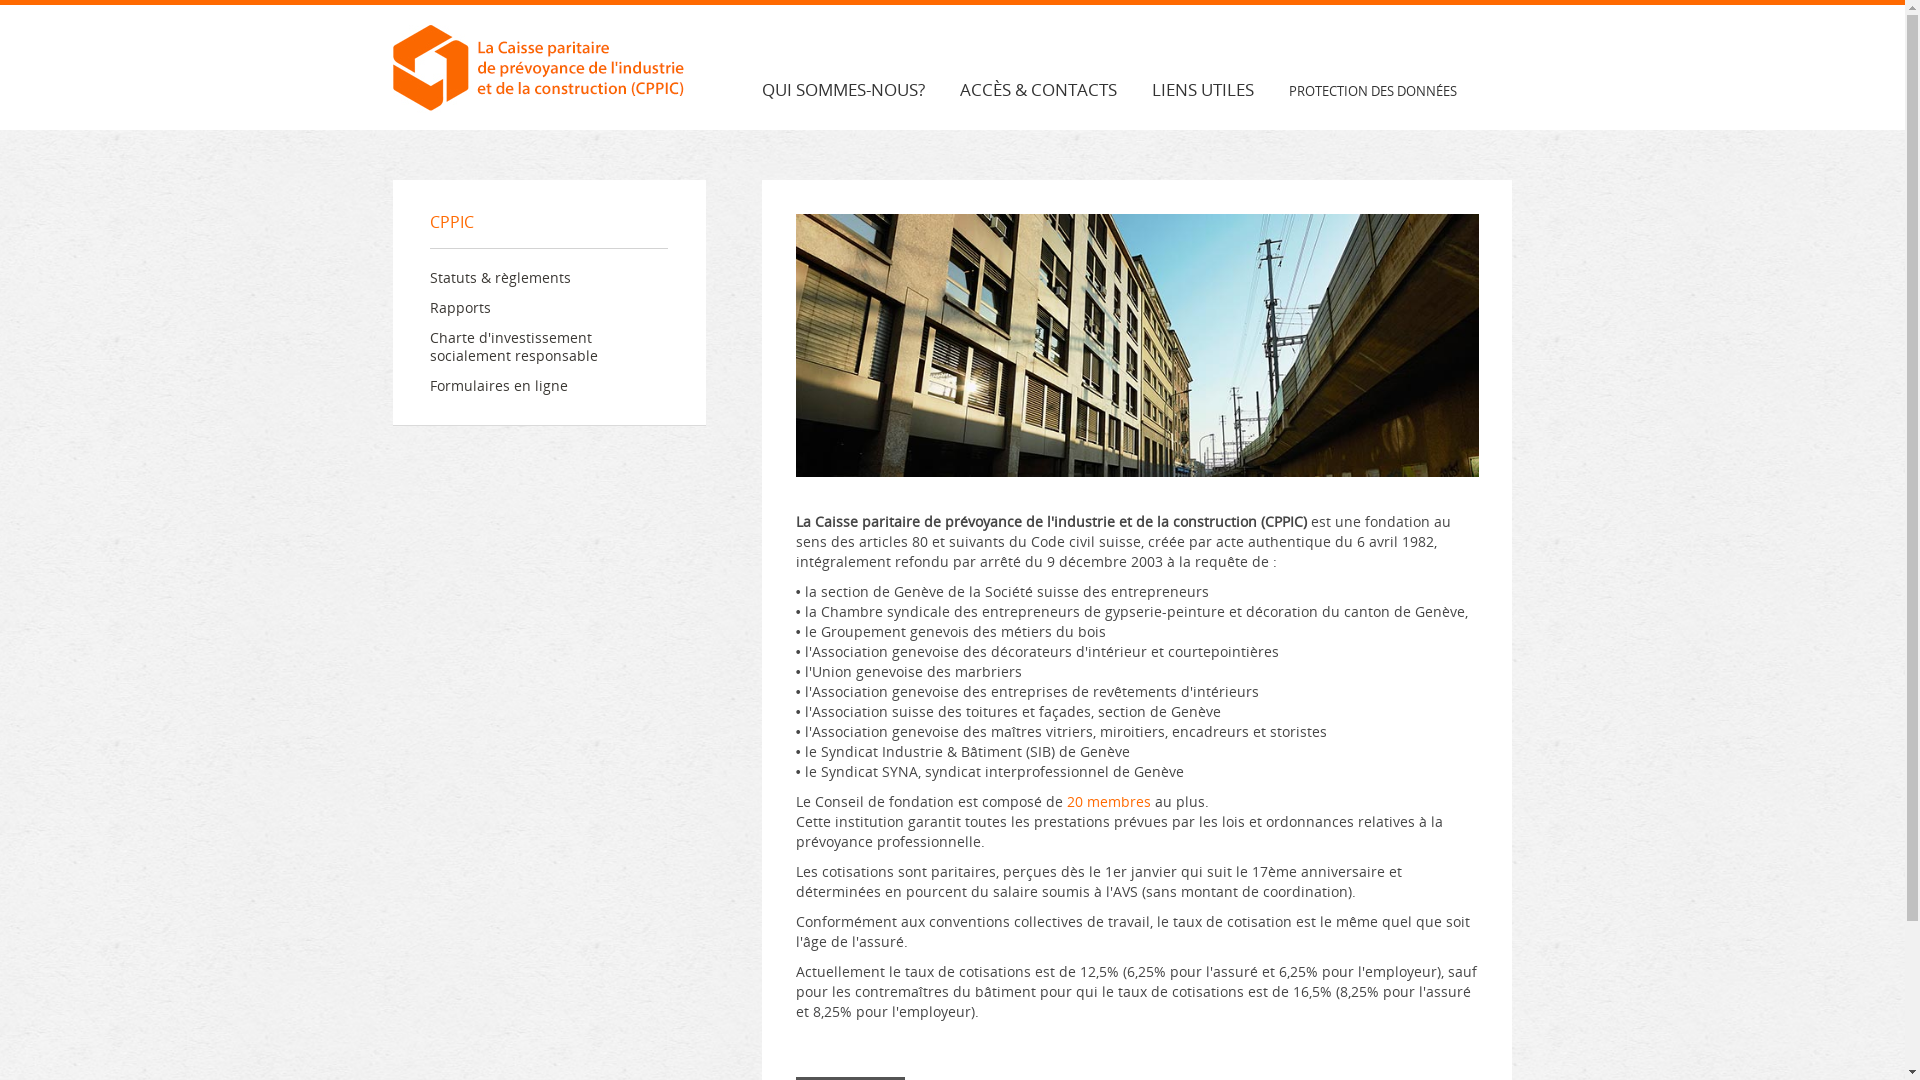  I want to click on Charte d'investissement socialement responsable, so click(514, 346).